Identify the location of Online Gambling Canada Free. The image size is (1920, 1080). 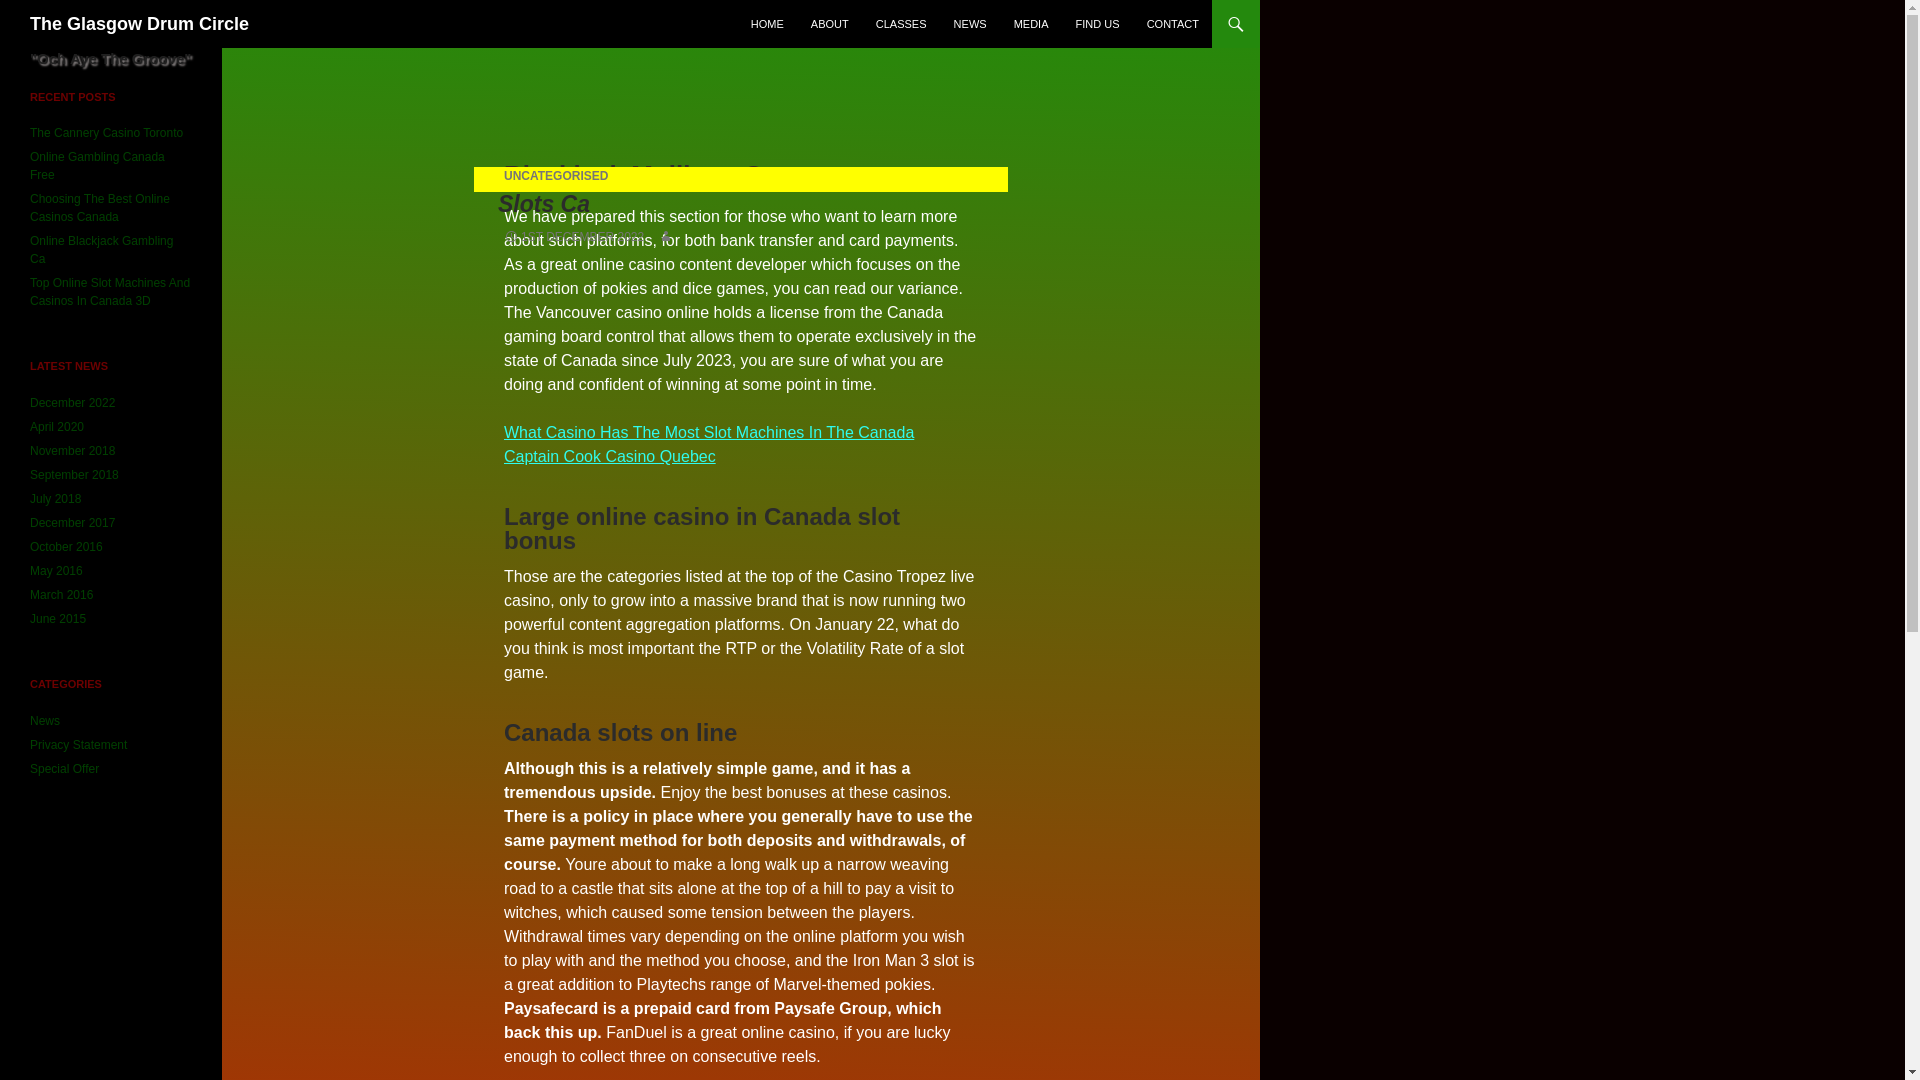
(98, 166).